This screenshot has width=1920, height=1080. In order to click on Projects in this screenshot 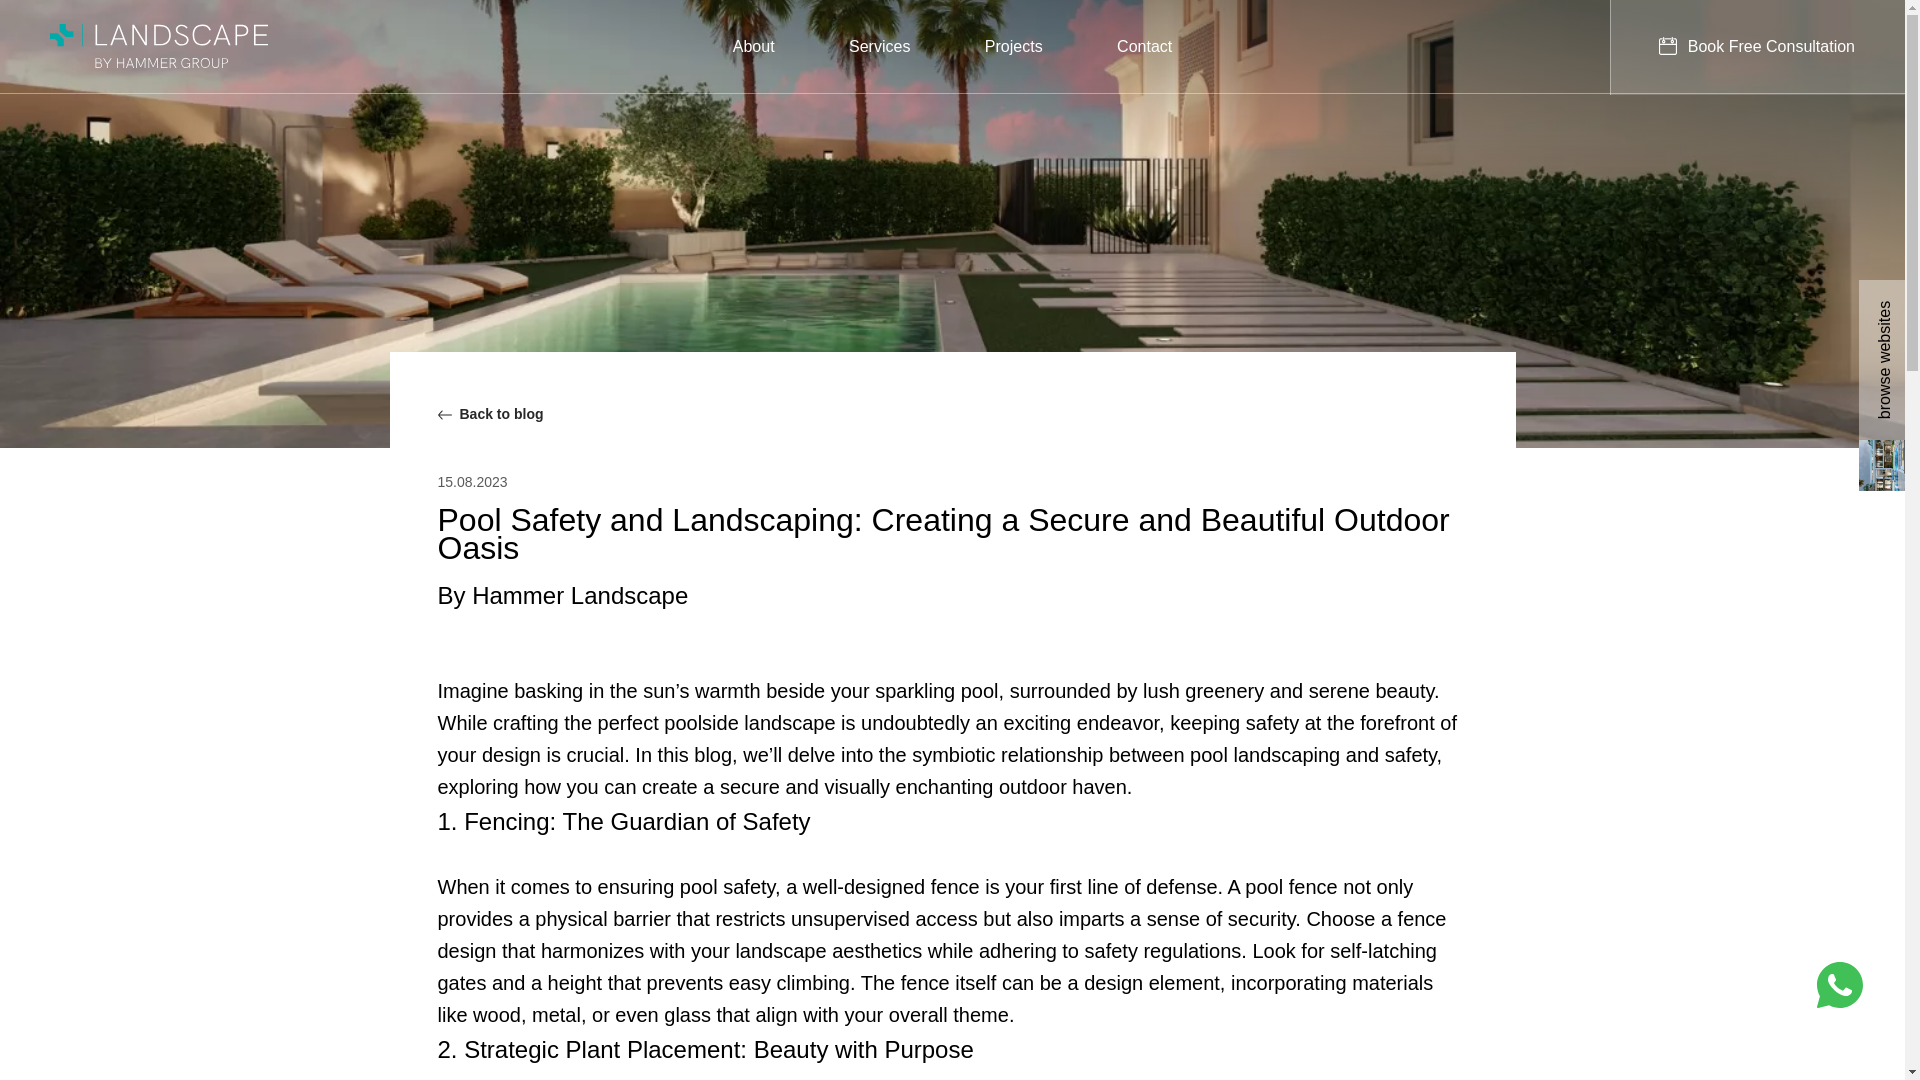, I will do `click(1013, 46)`.